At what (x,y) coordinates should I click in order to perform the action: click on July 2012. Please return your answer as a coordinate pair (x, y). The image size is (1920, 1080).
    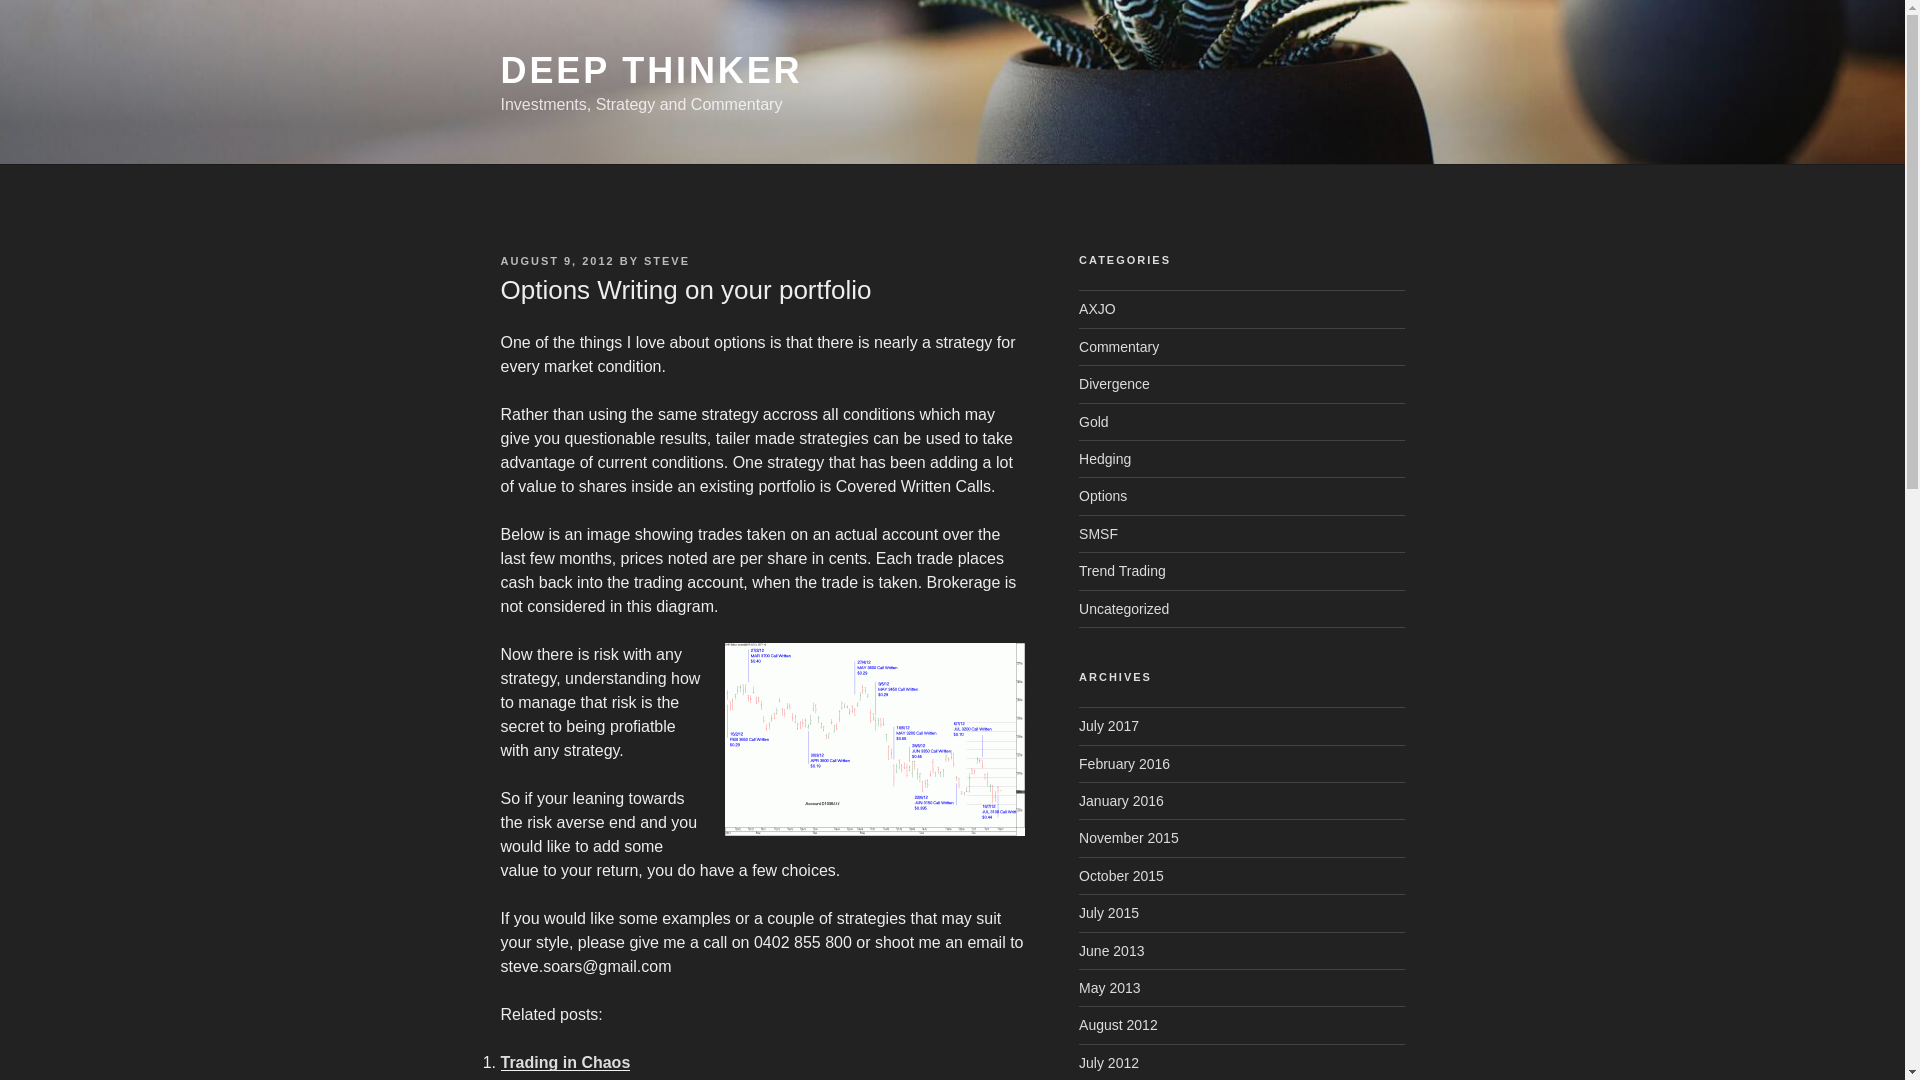
    Looking at the image, I should click on (1108, 1063).